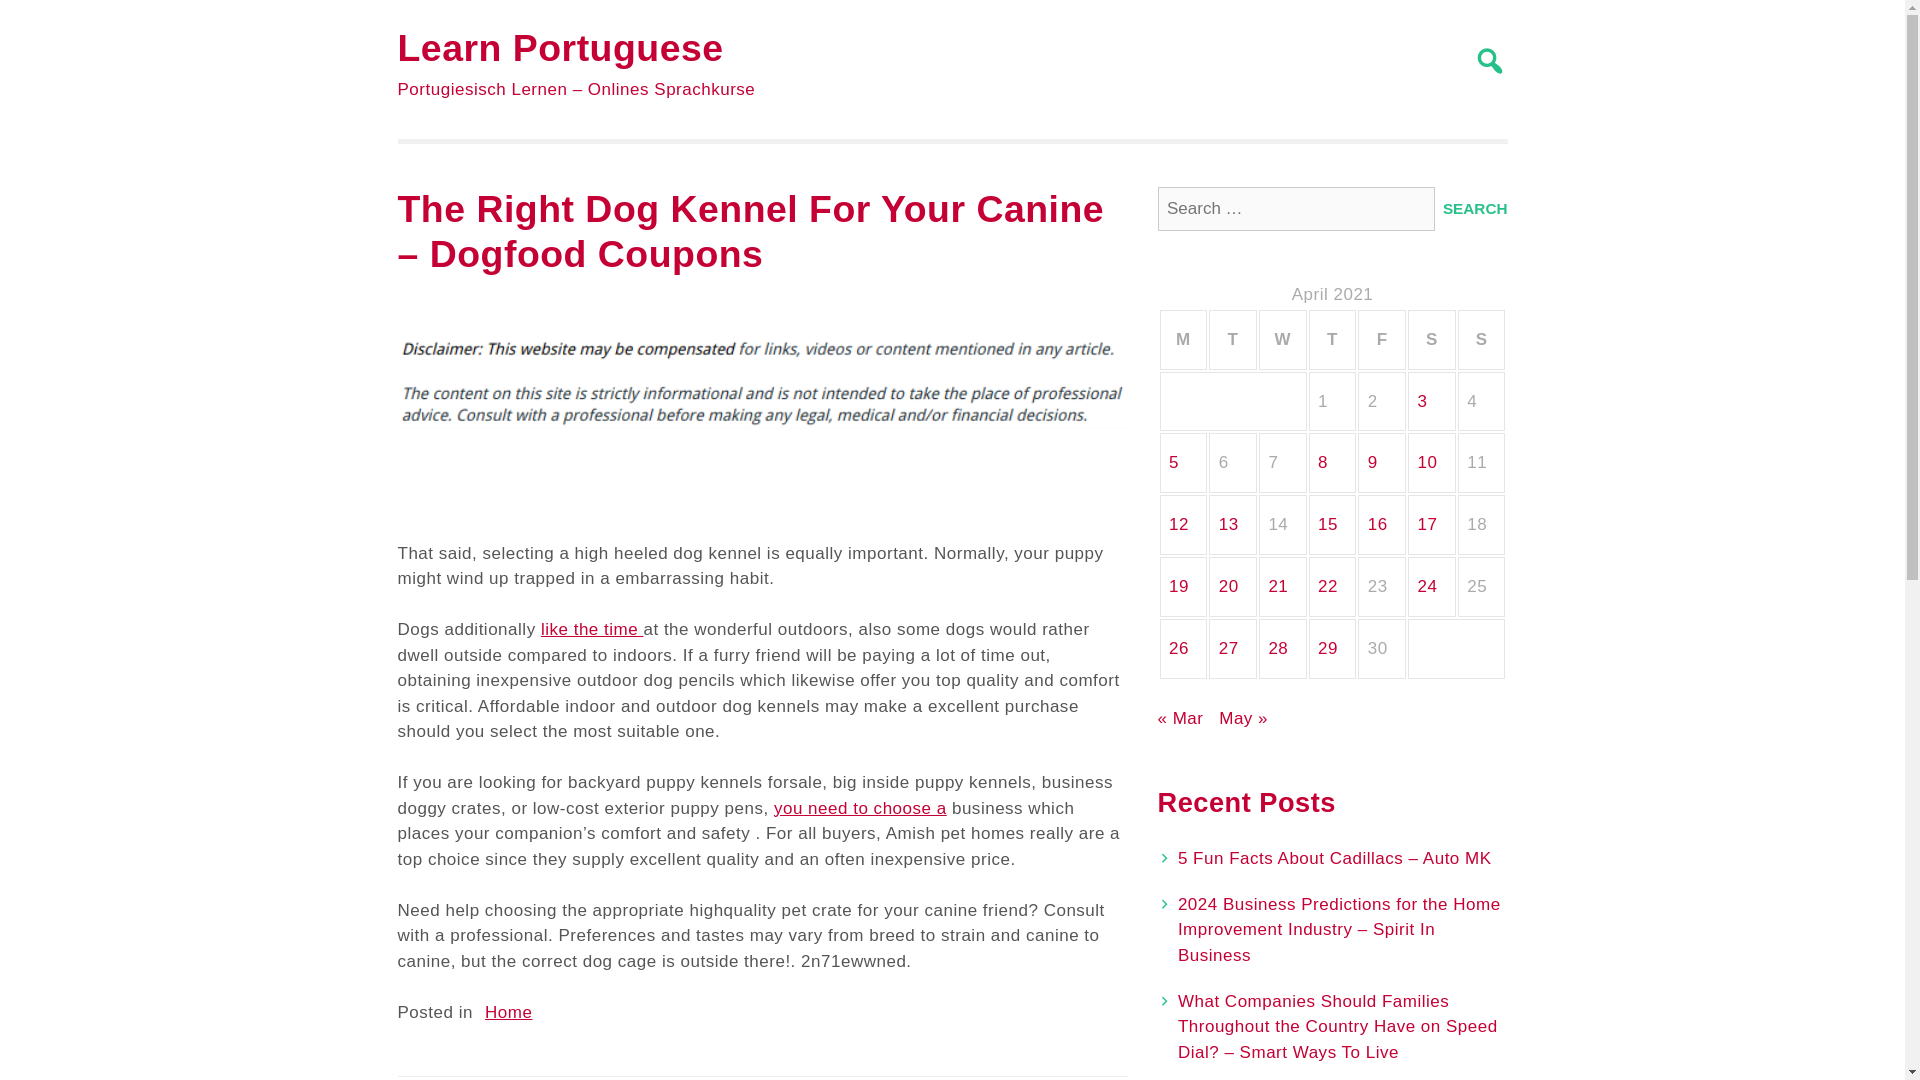 The height and width of the screenshot is (1080, 1920). I want to click on Search, so click(1475, 208).